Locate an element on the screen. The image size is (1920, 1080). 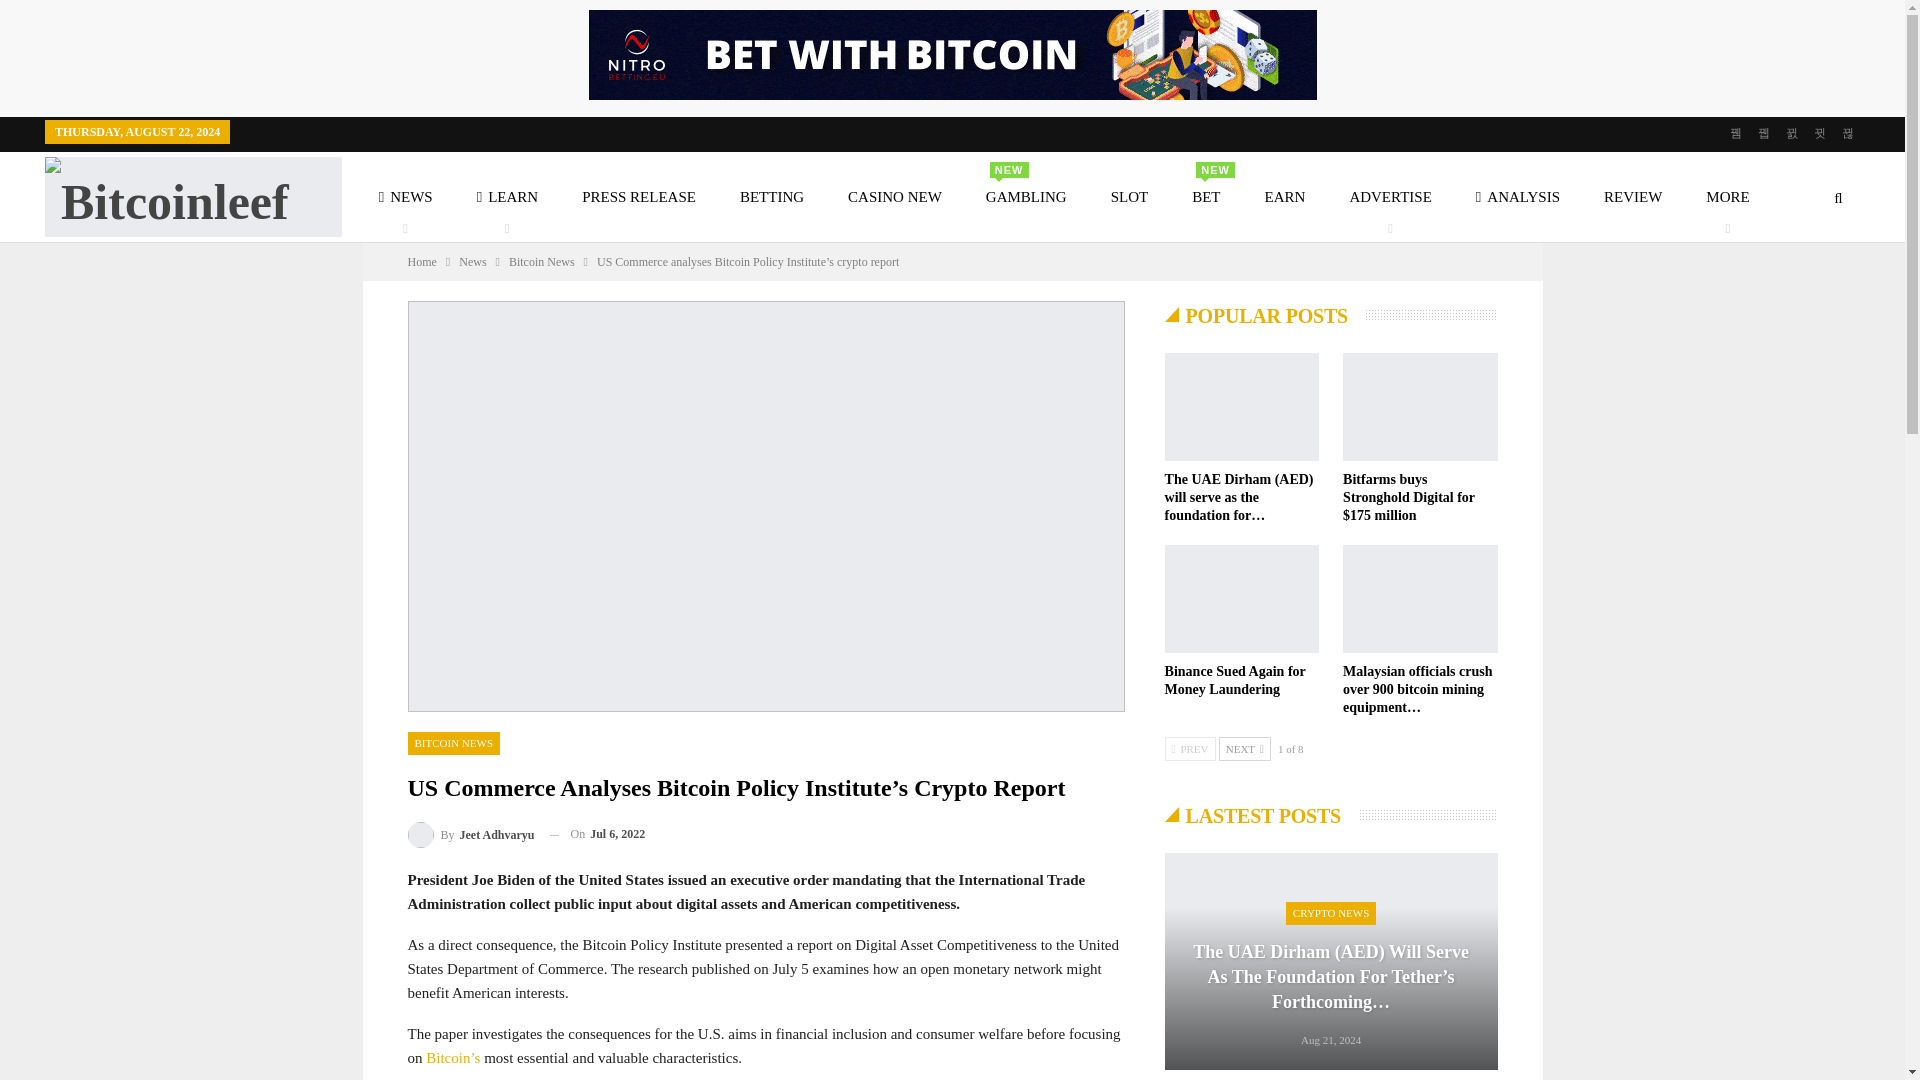
ANALYSIS is located at coordinates (894, 196).